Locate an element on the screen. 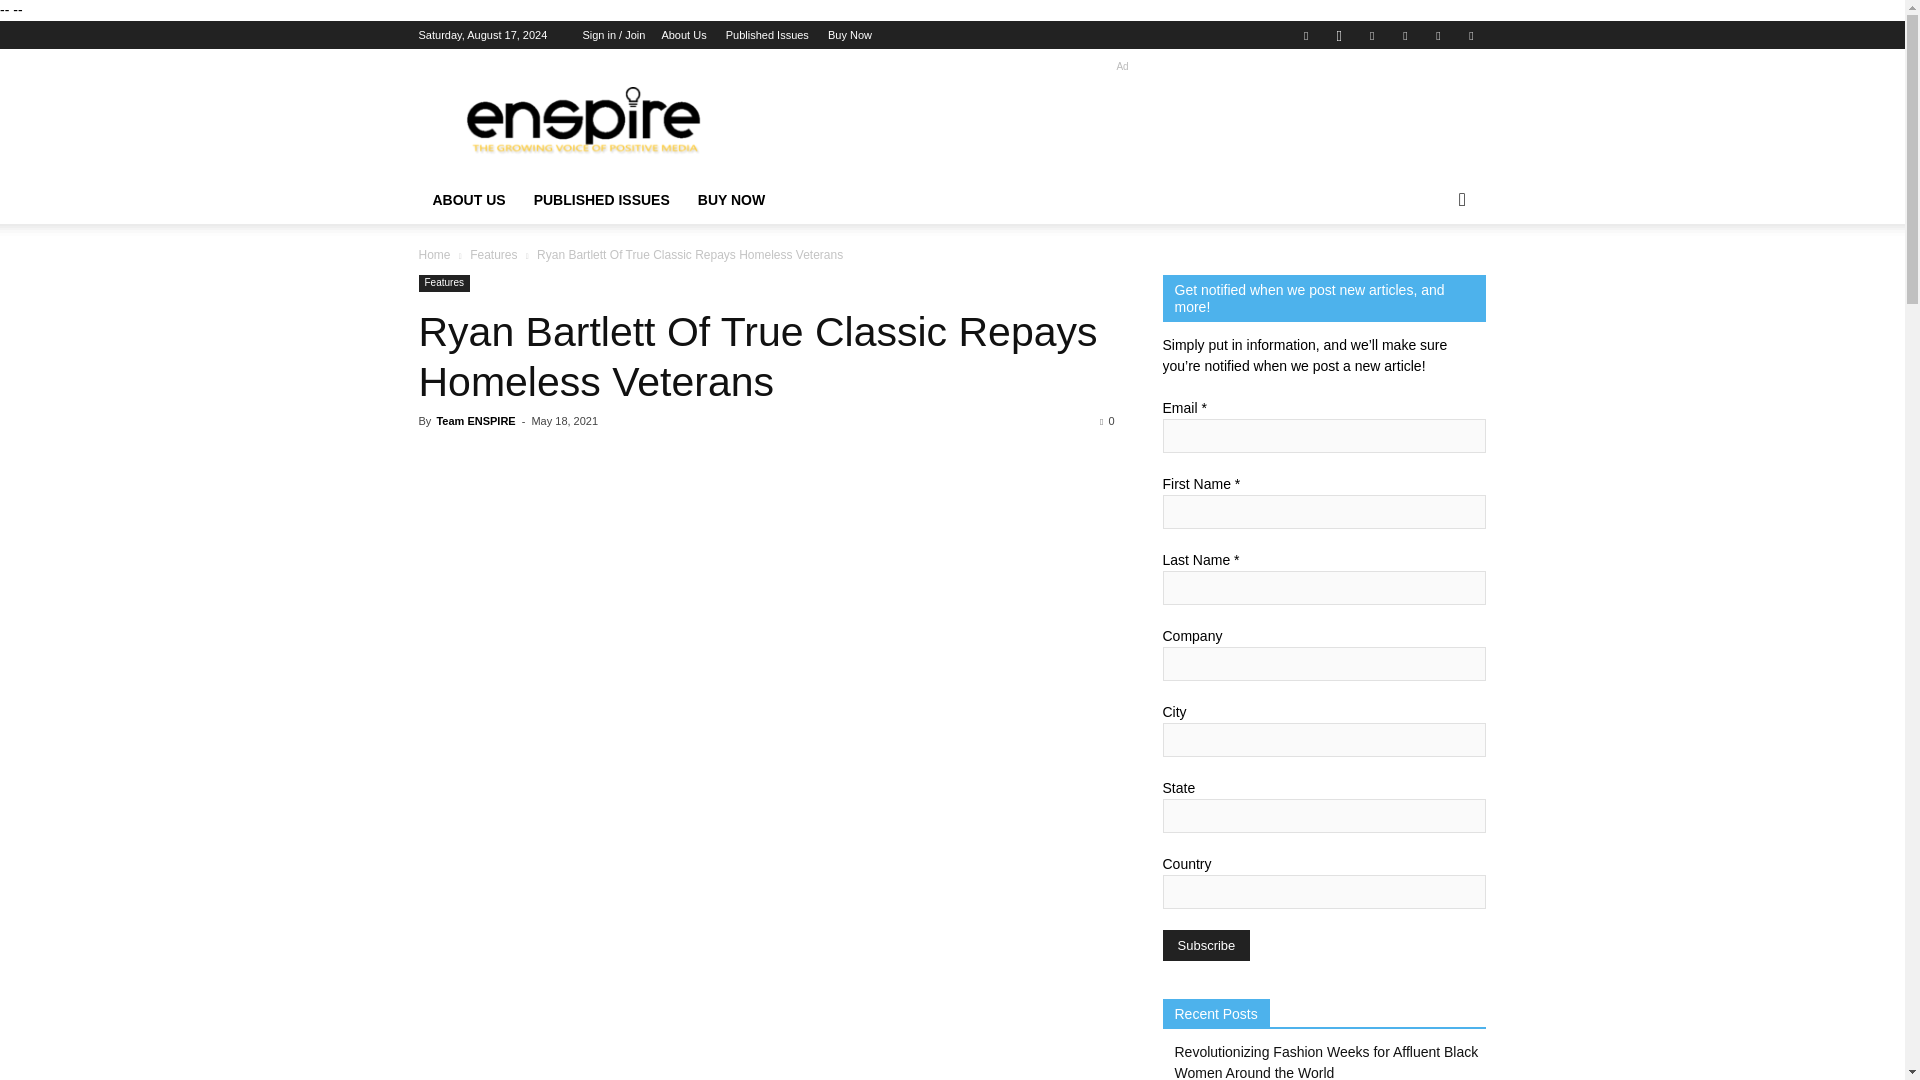 The image size is (1920, 1080). Twitter is located at coordinates (1438, 34).